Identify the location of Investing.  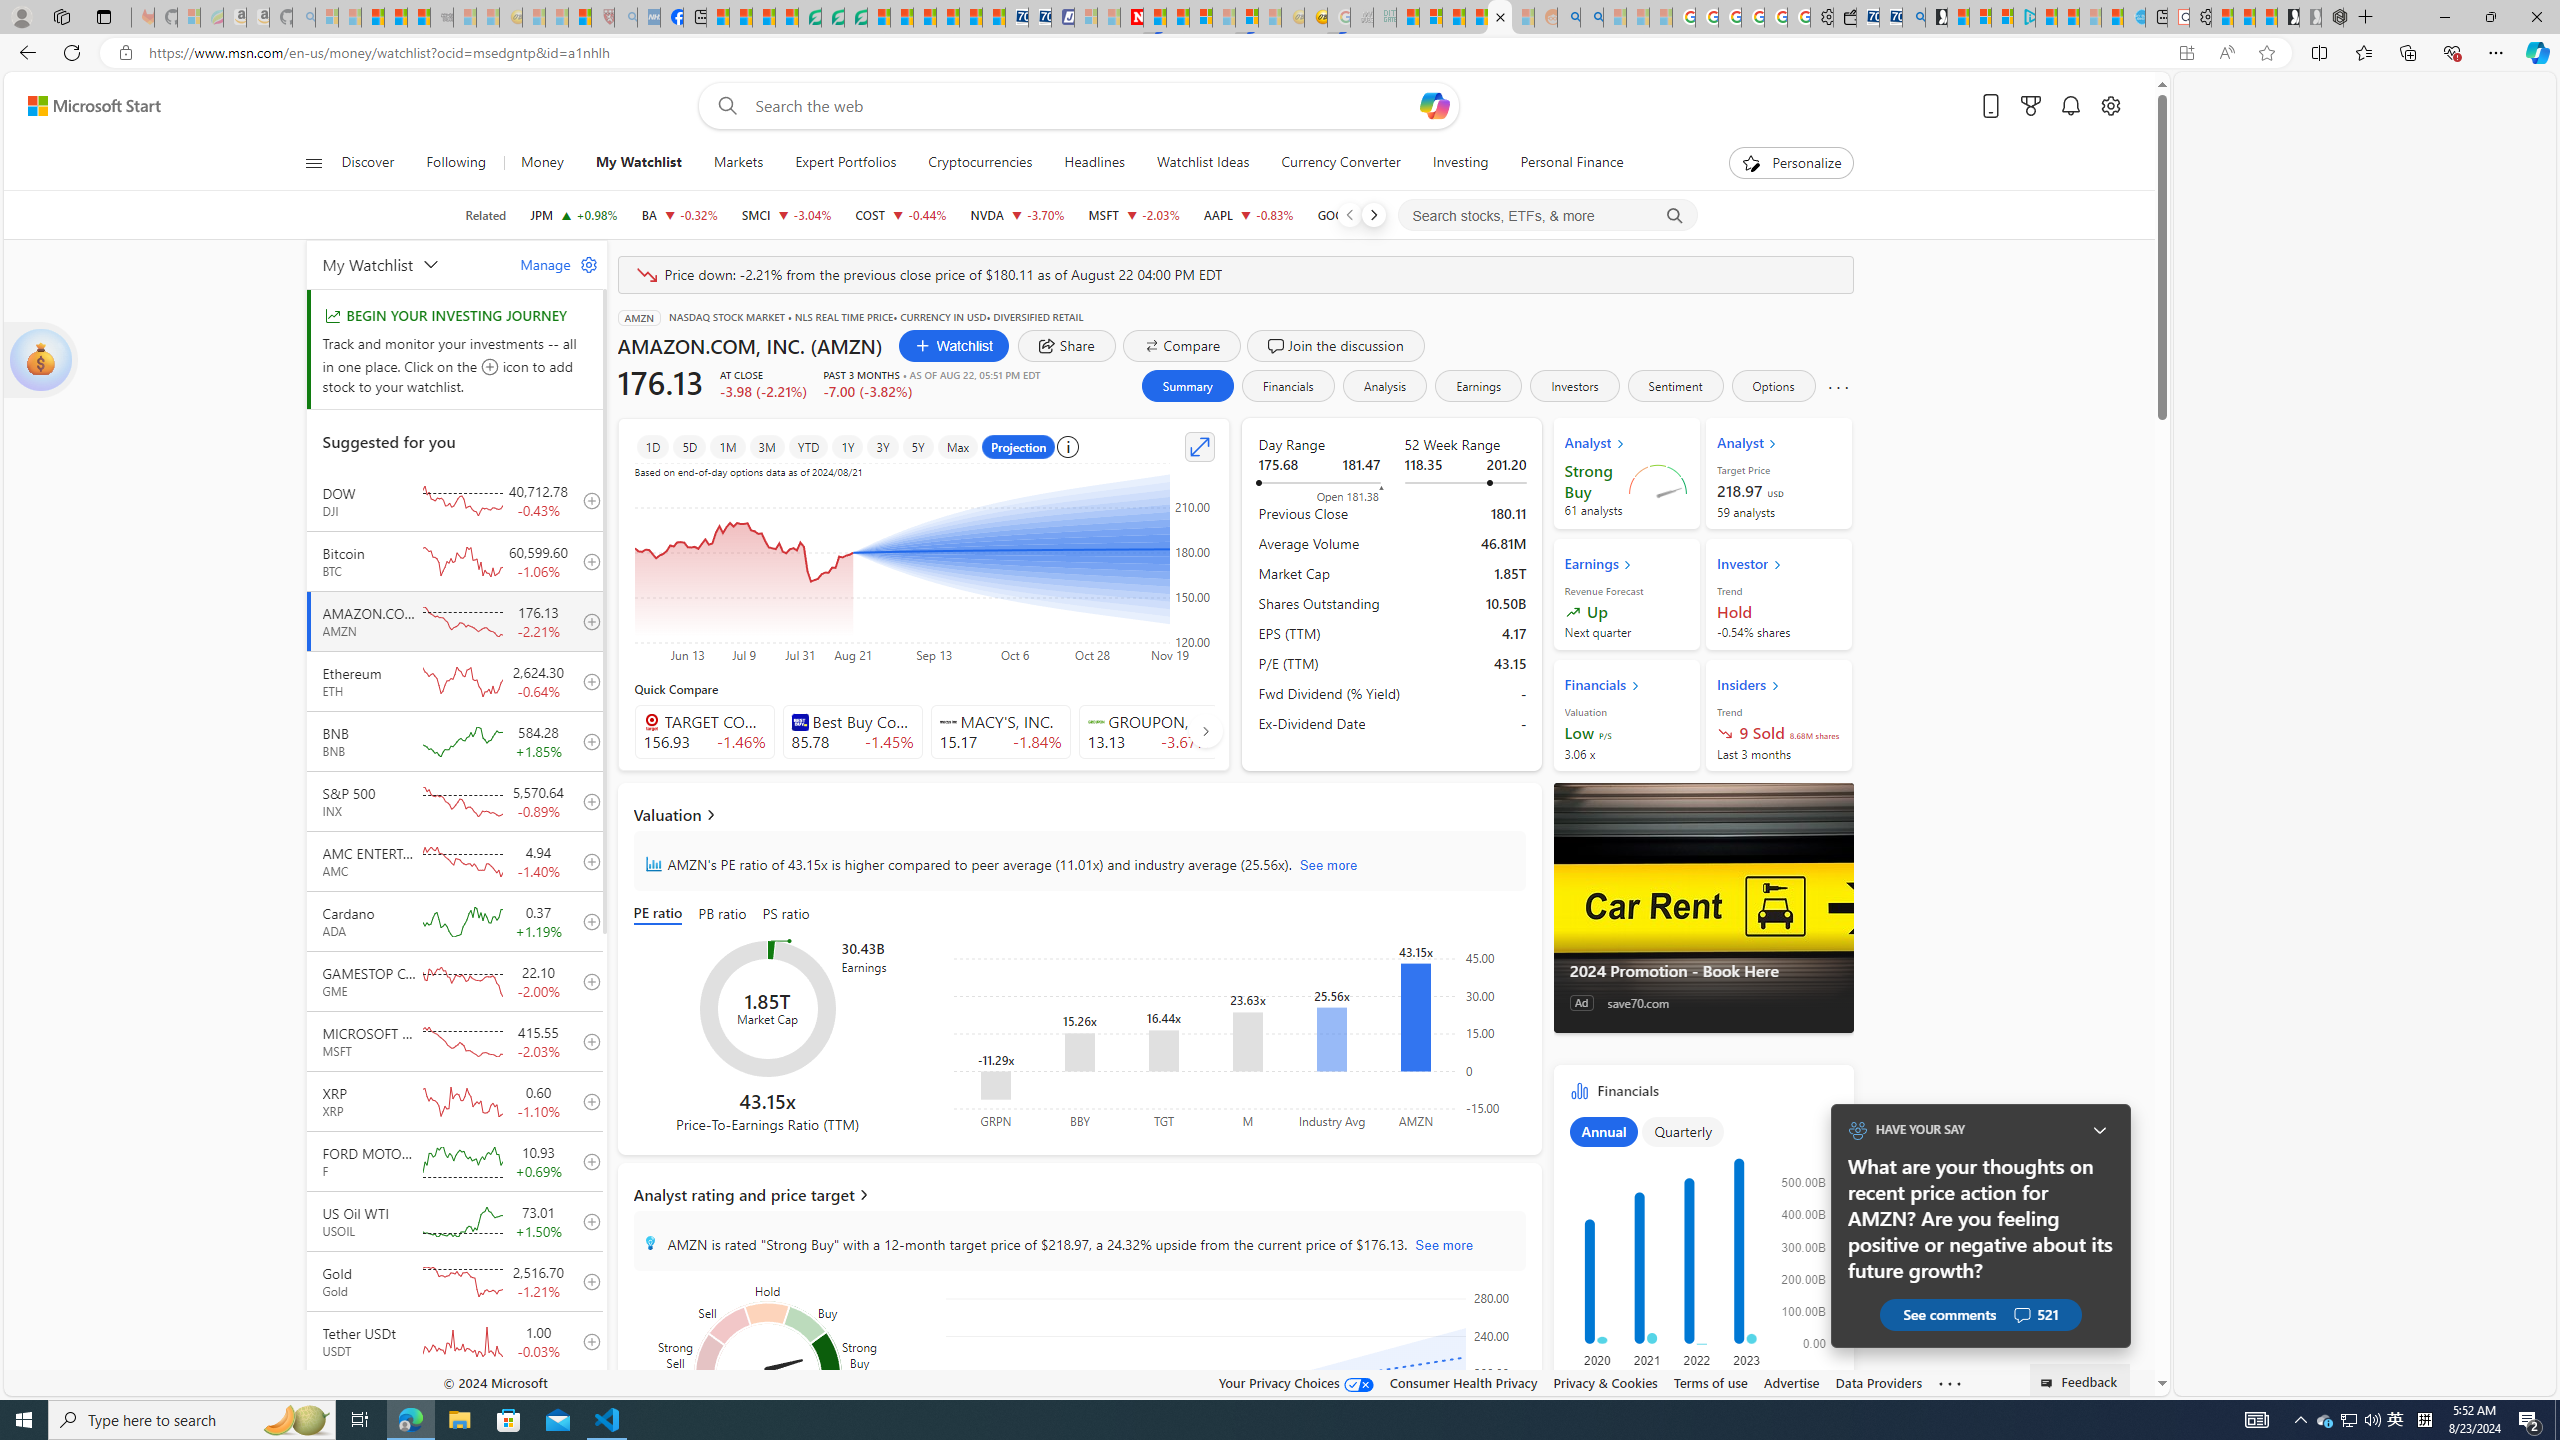
(1460, 163).